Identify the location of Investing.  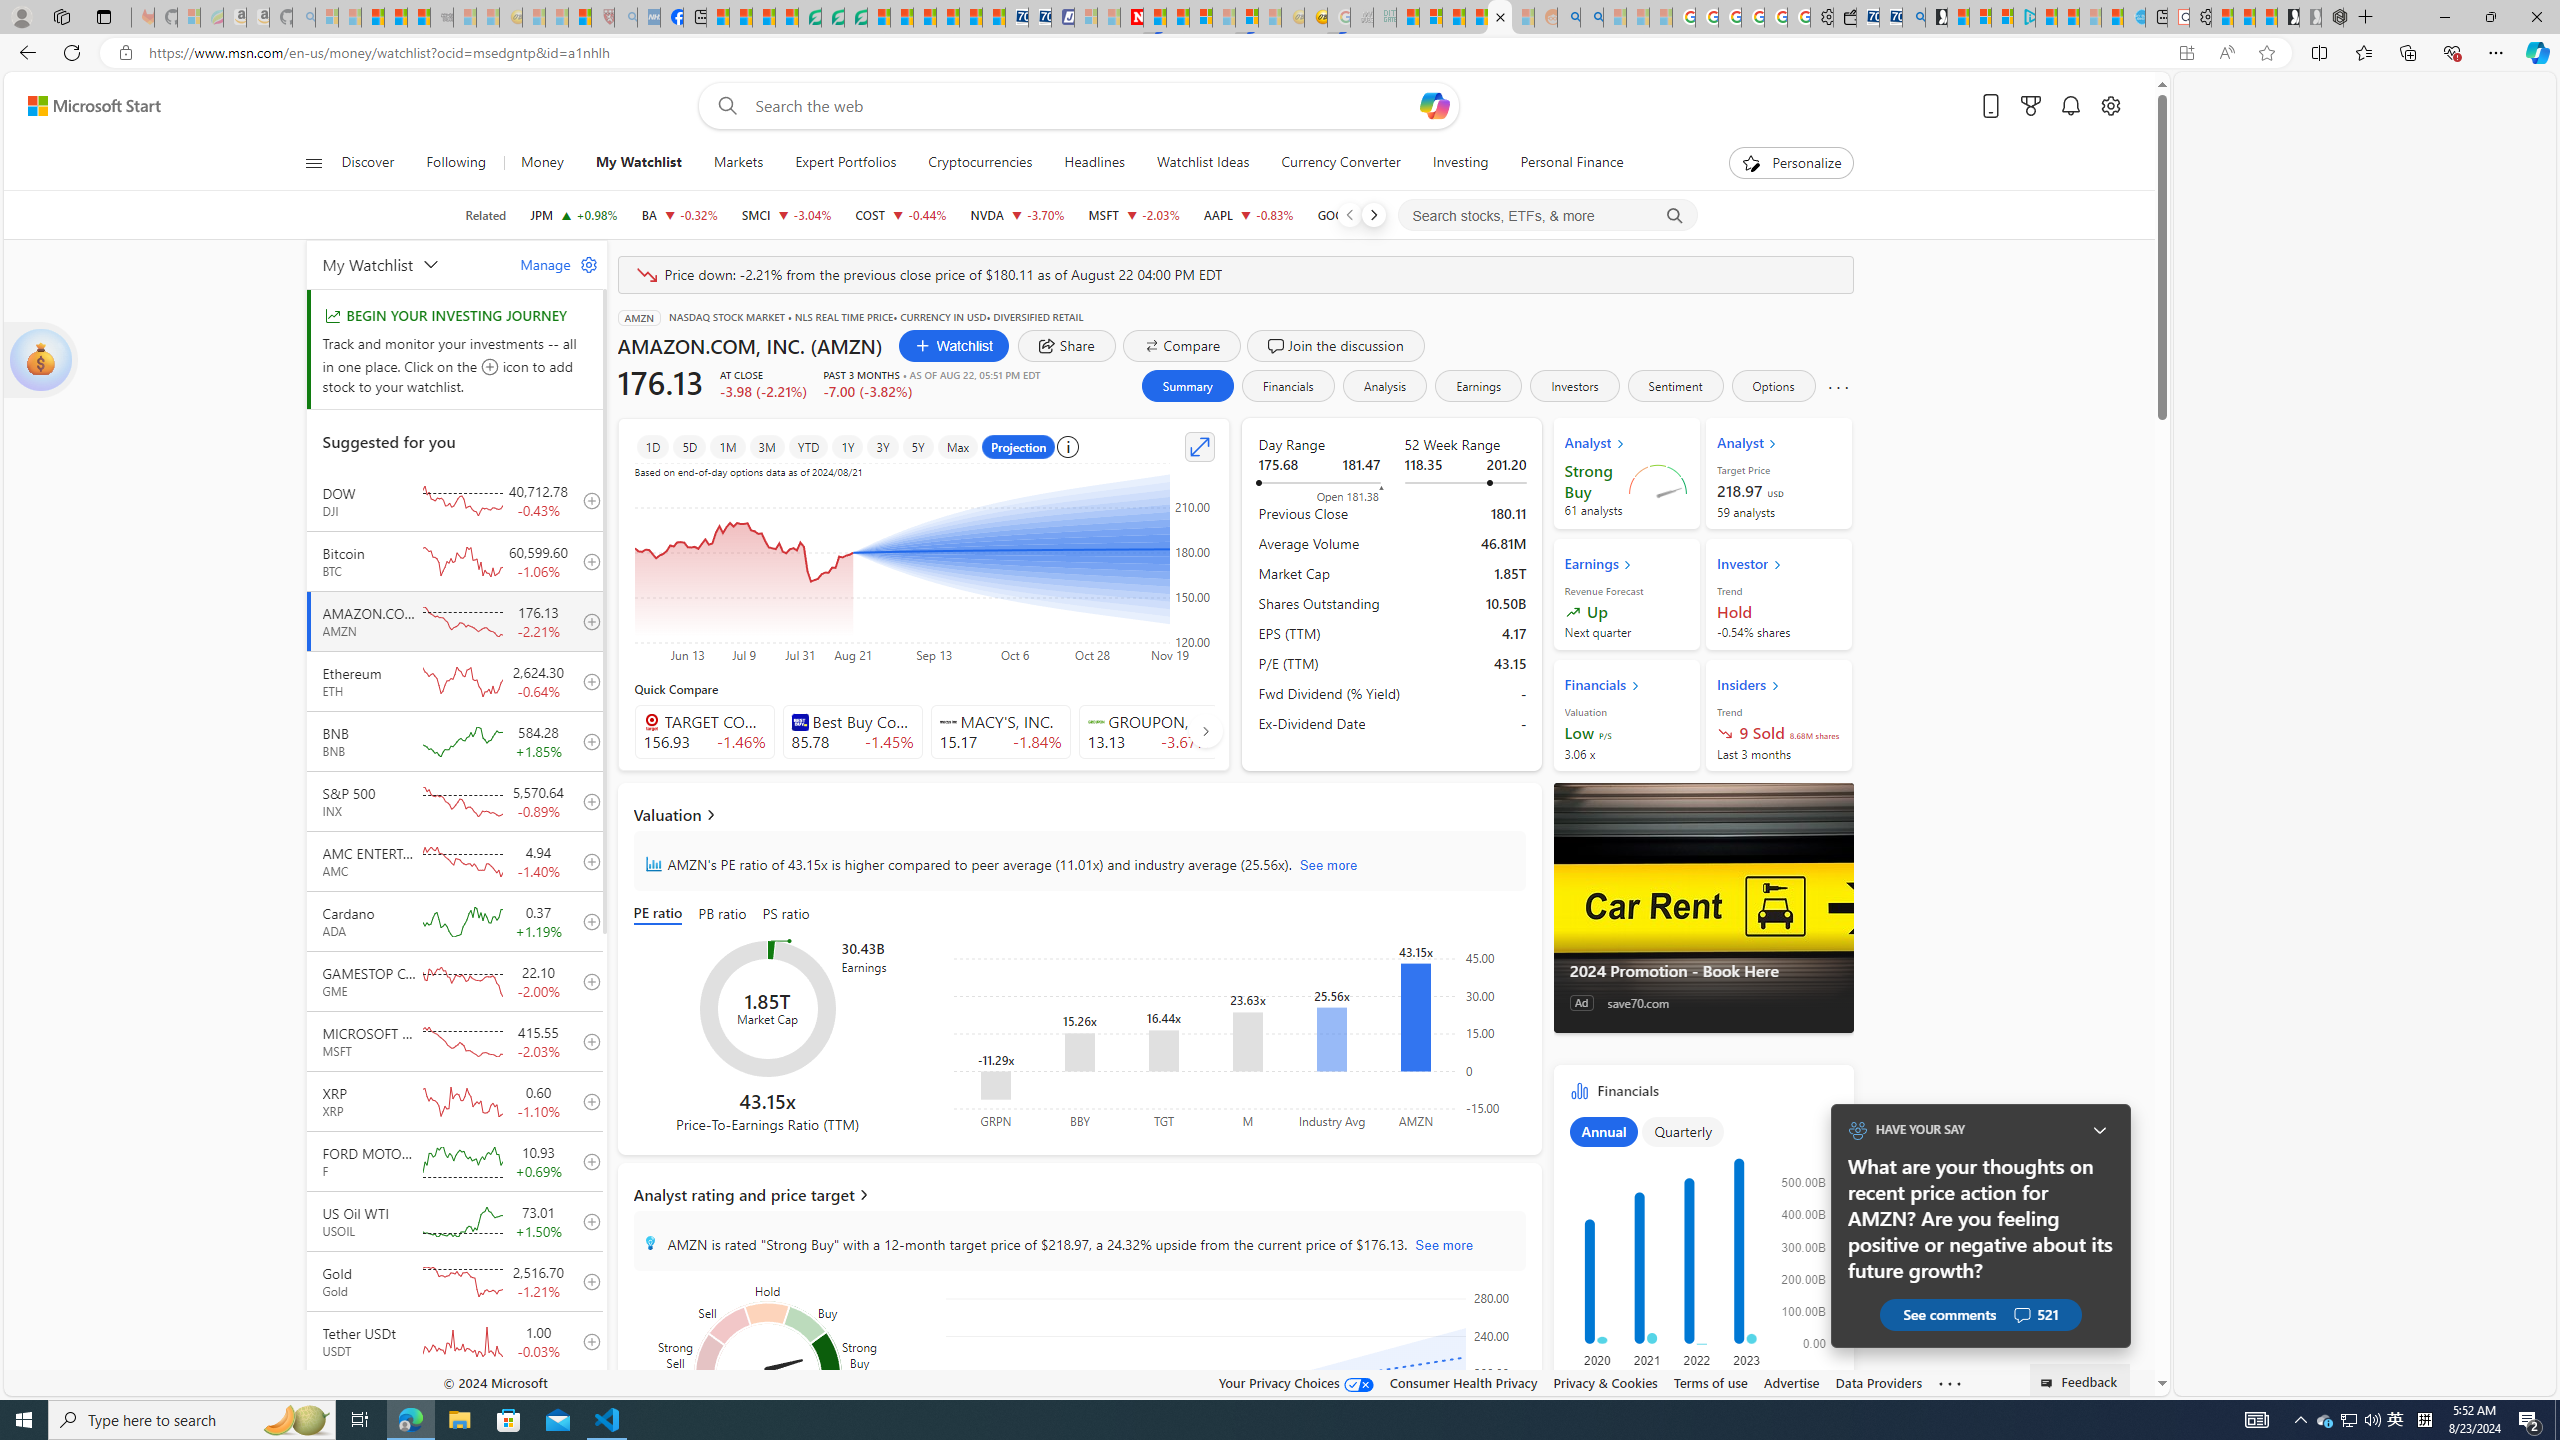
(1460, 163).